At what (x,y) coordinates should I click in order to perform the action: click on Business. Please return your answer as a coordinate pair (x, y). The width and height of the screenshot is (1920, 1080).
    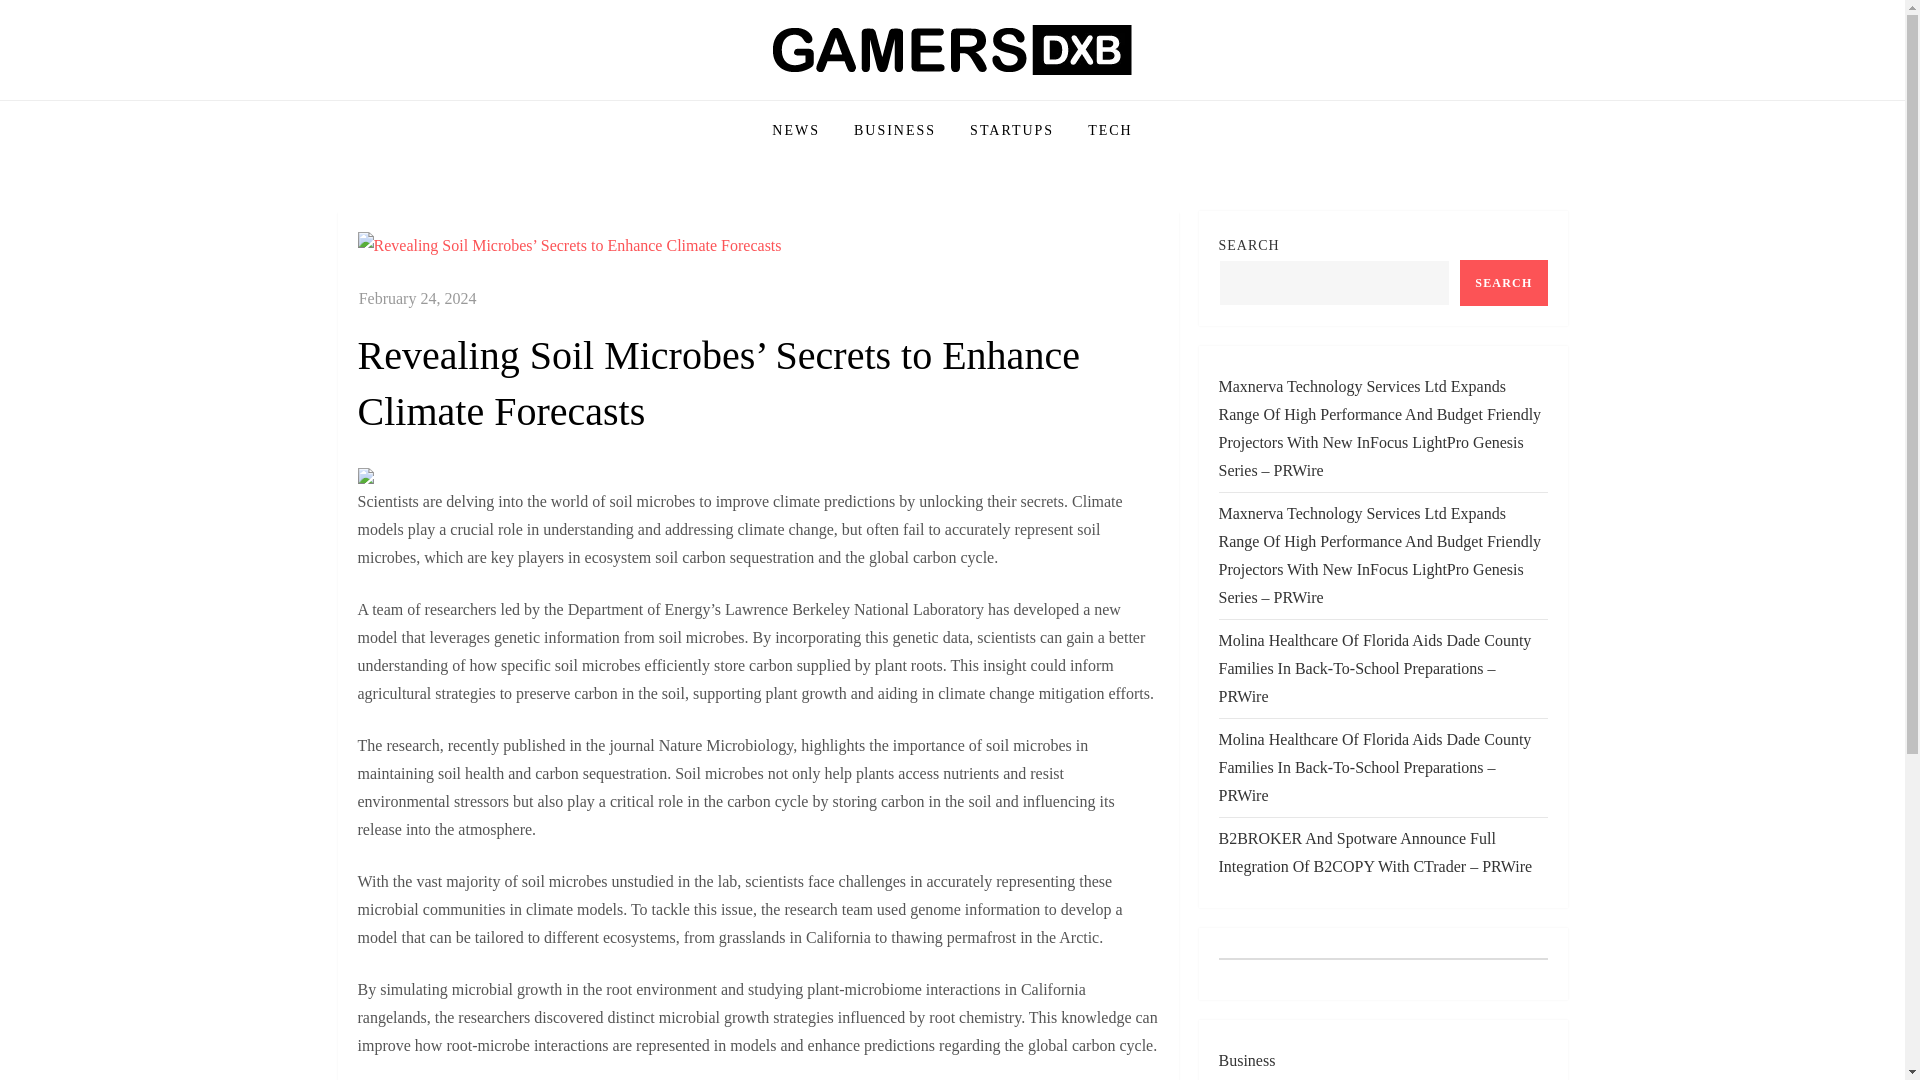
    Looking at the image, I should click on (1246, 1060).